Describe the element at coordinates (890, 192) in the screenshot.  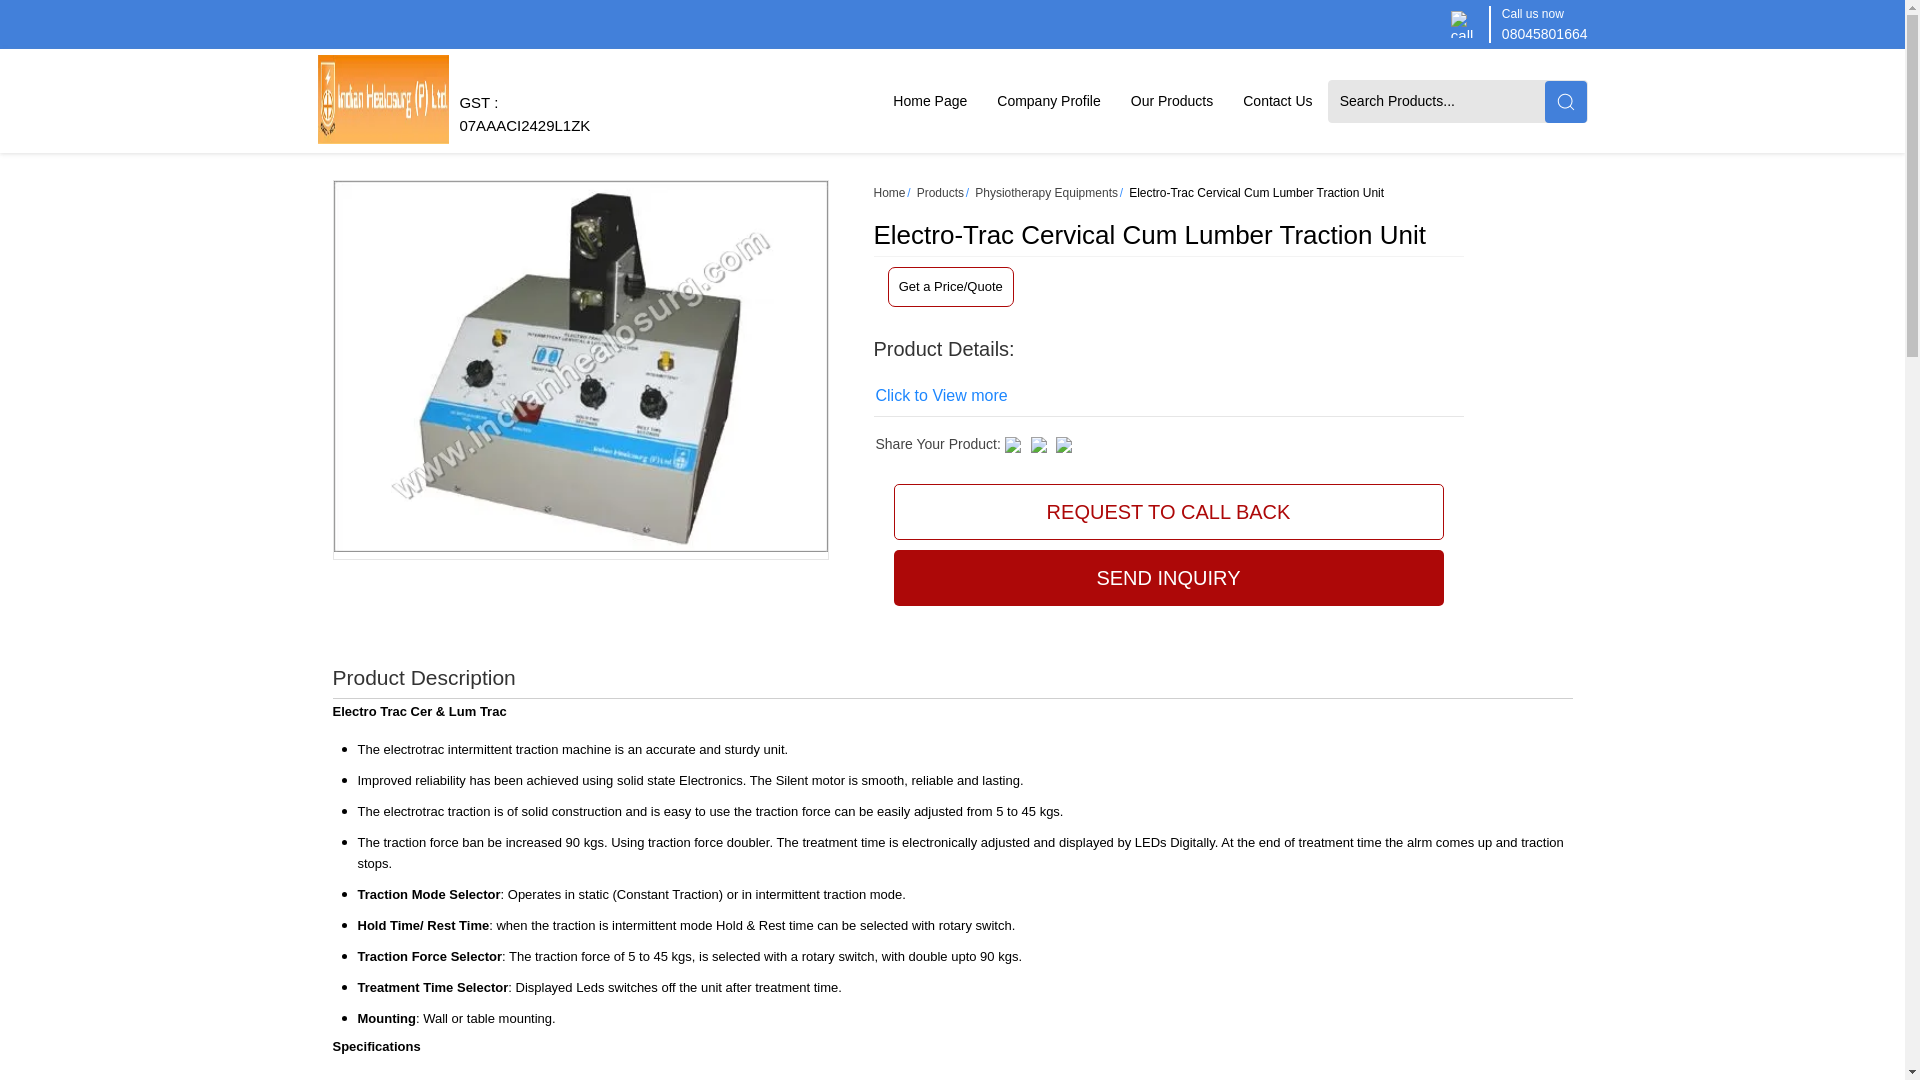
I see `Home` at that location.